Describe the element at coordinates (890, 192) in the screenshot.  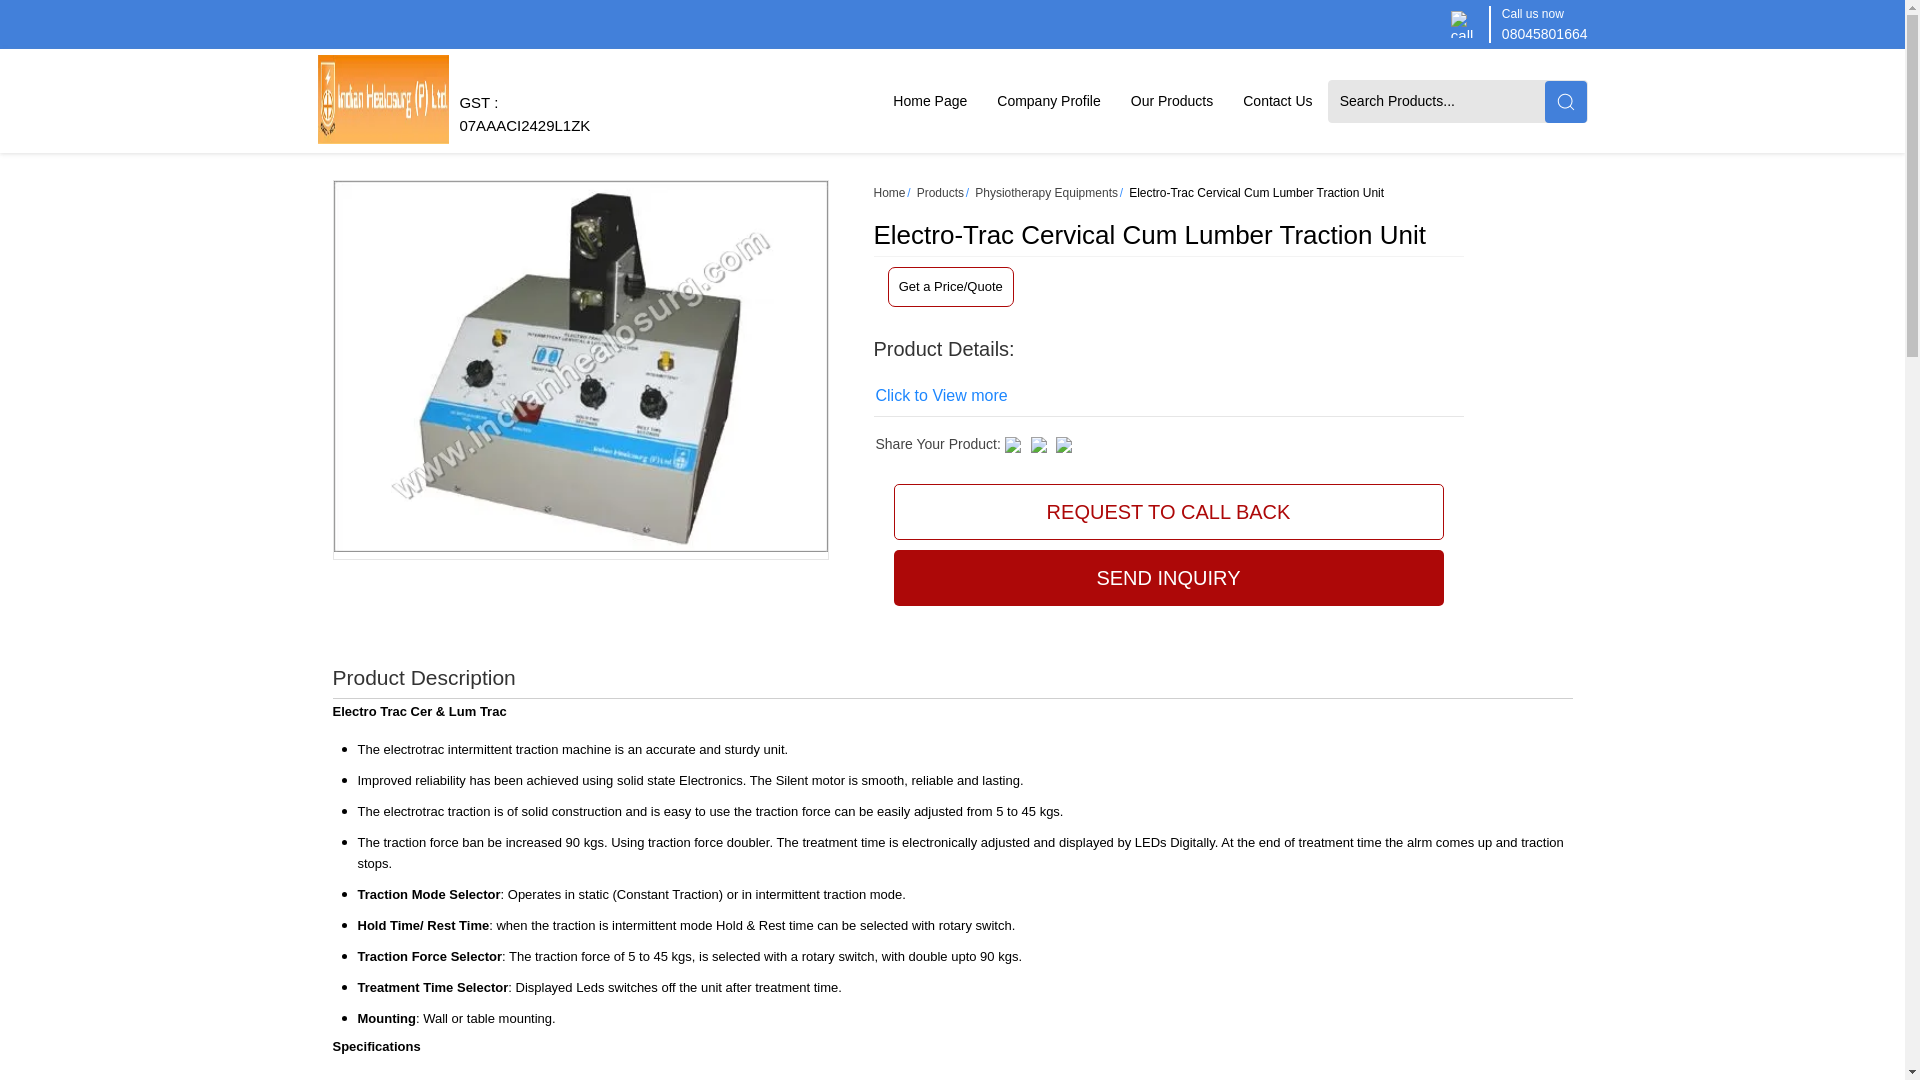
I see `Home` at that location.